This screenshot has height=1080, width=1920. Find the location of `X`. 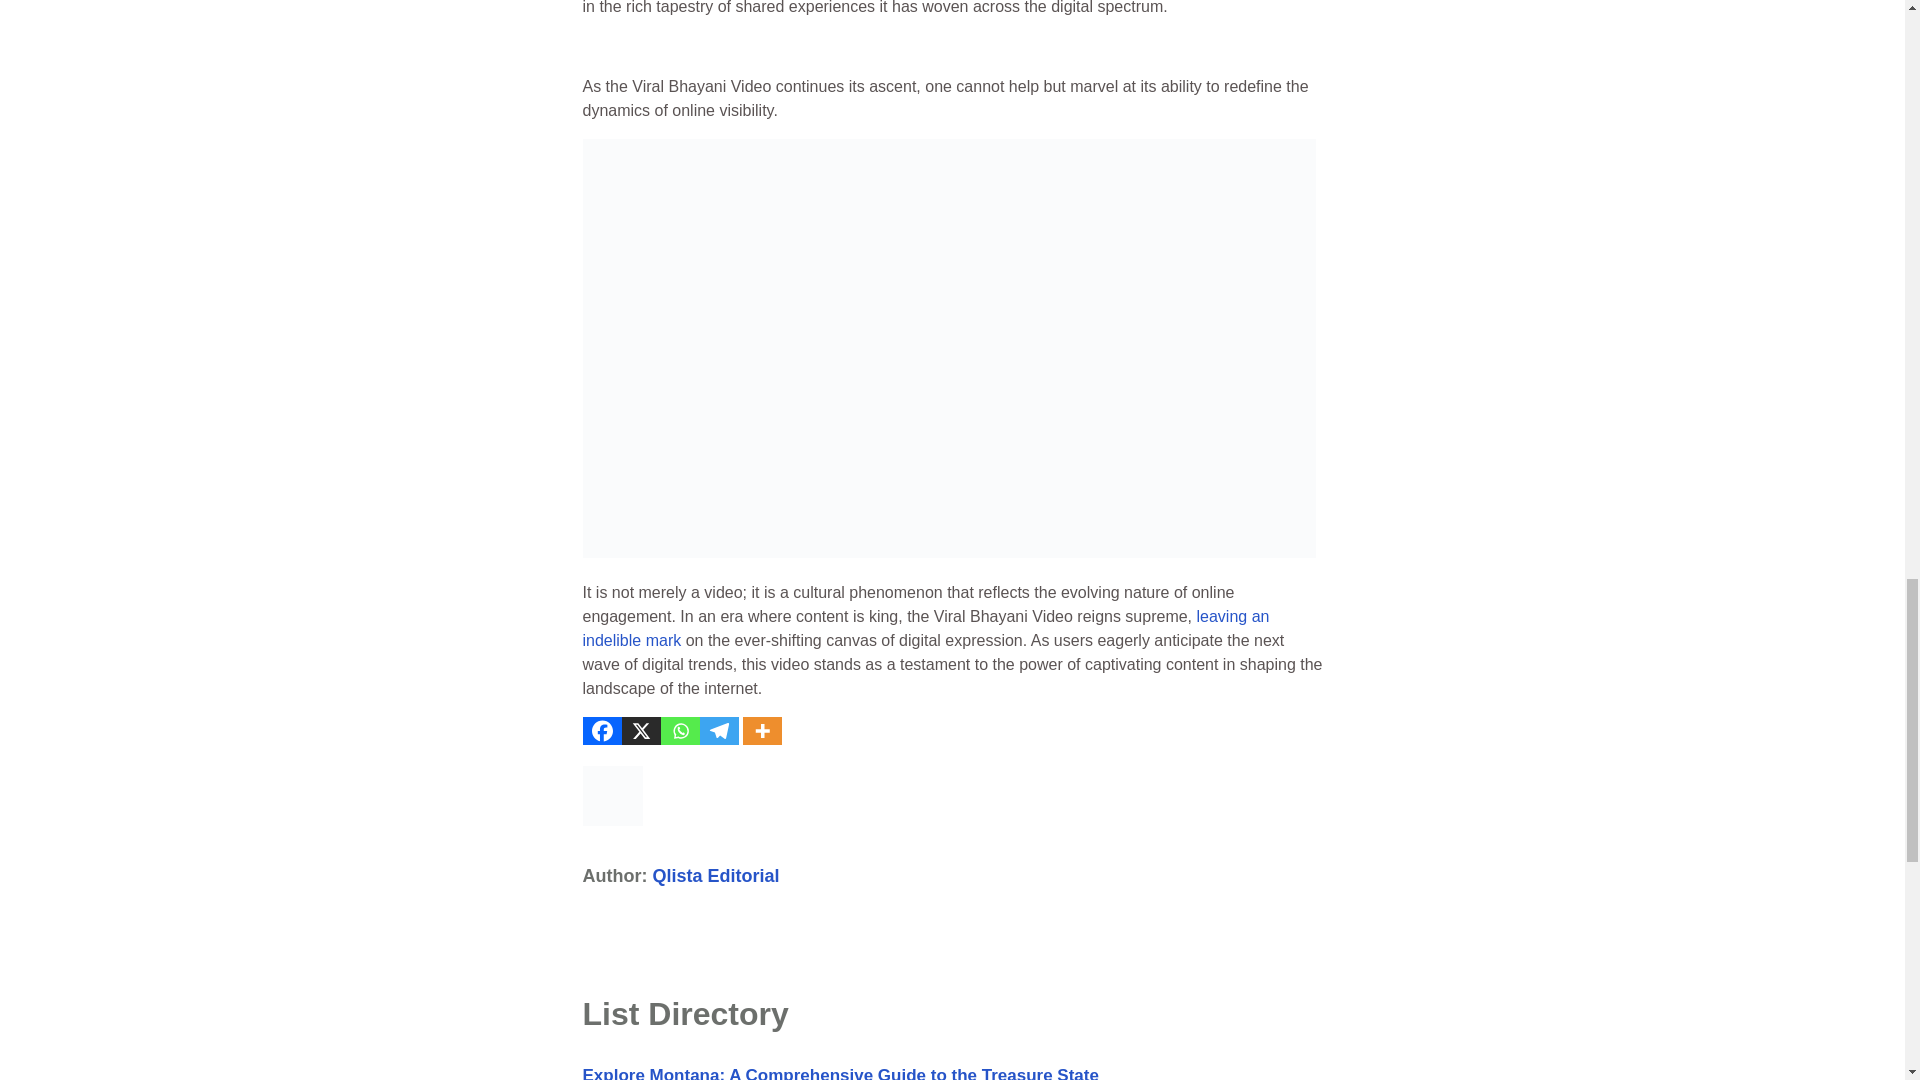

X is located at coordinates (641, 731).